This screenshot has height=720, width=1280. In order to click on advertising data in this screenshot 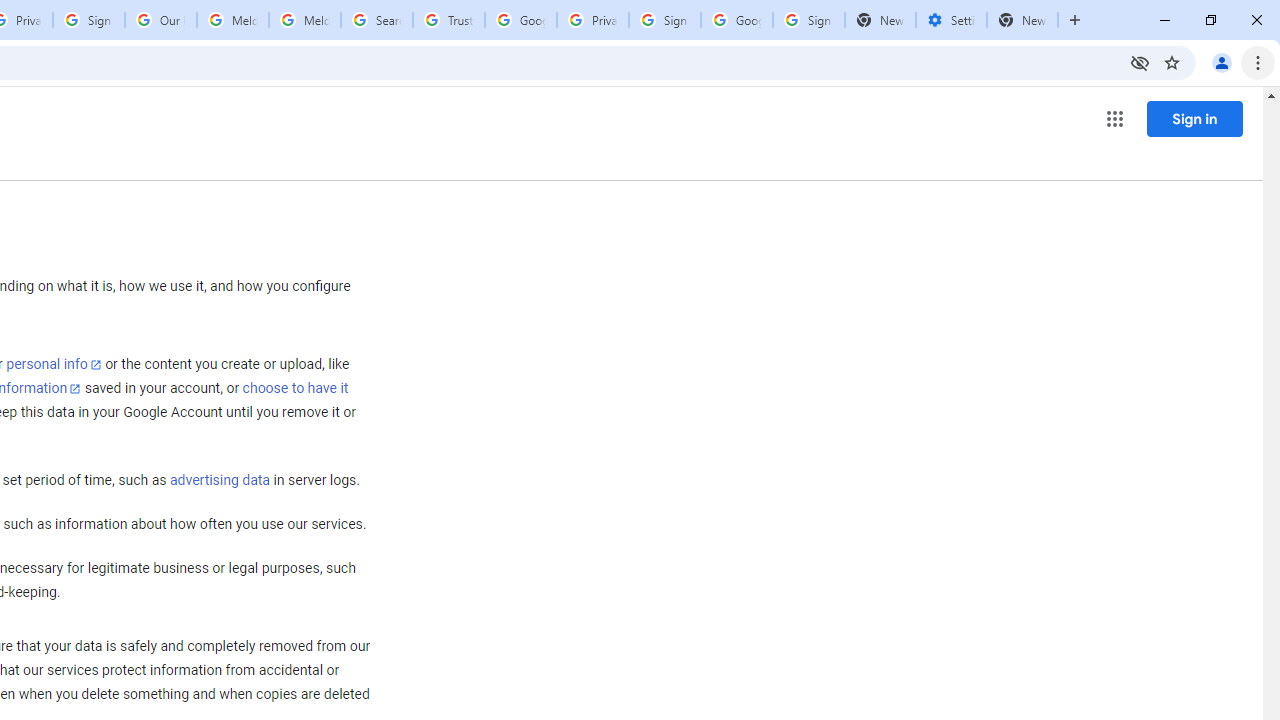, I will do `click(219, 481)`.